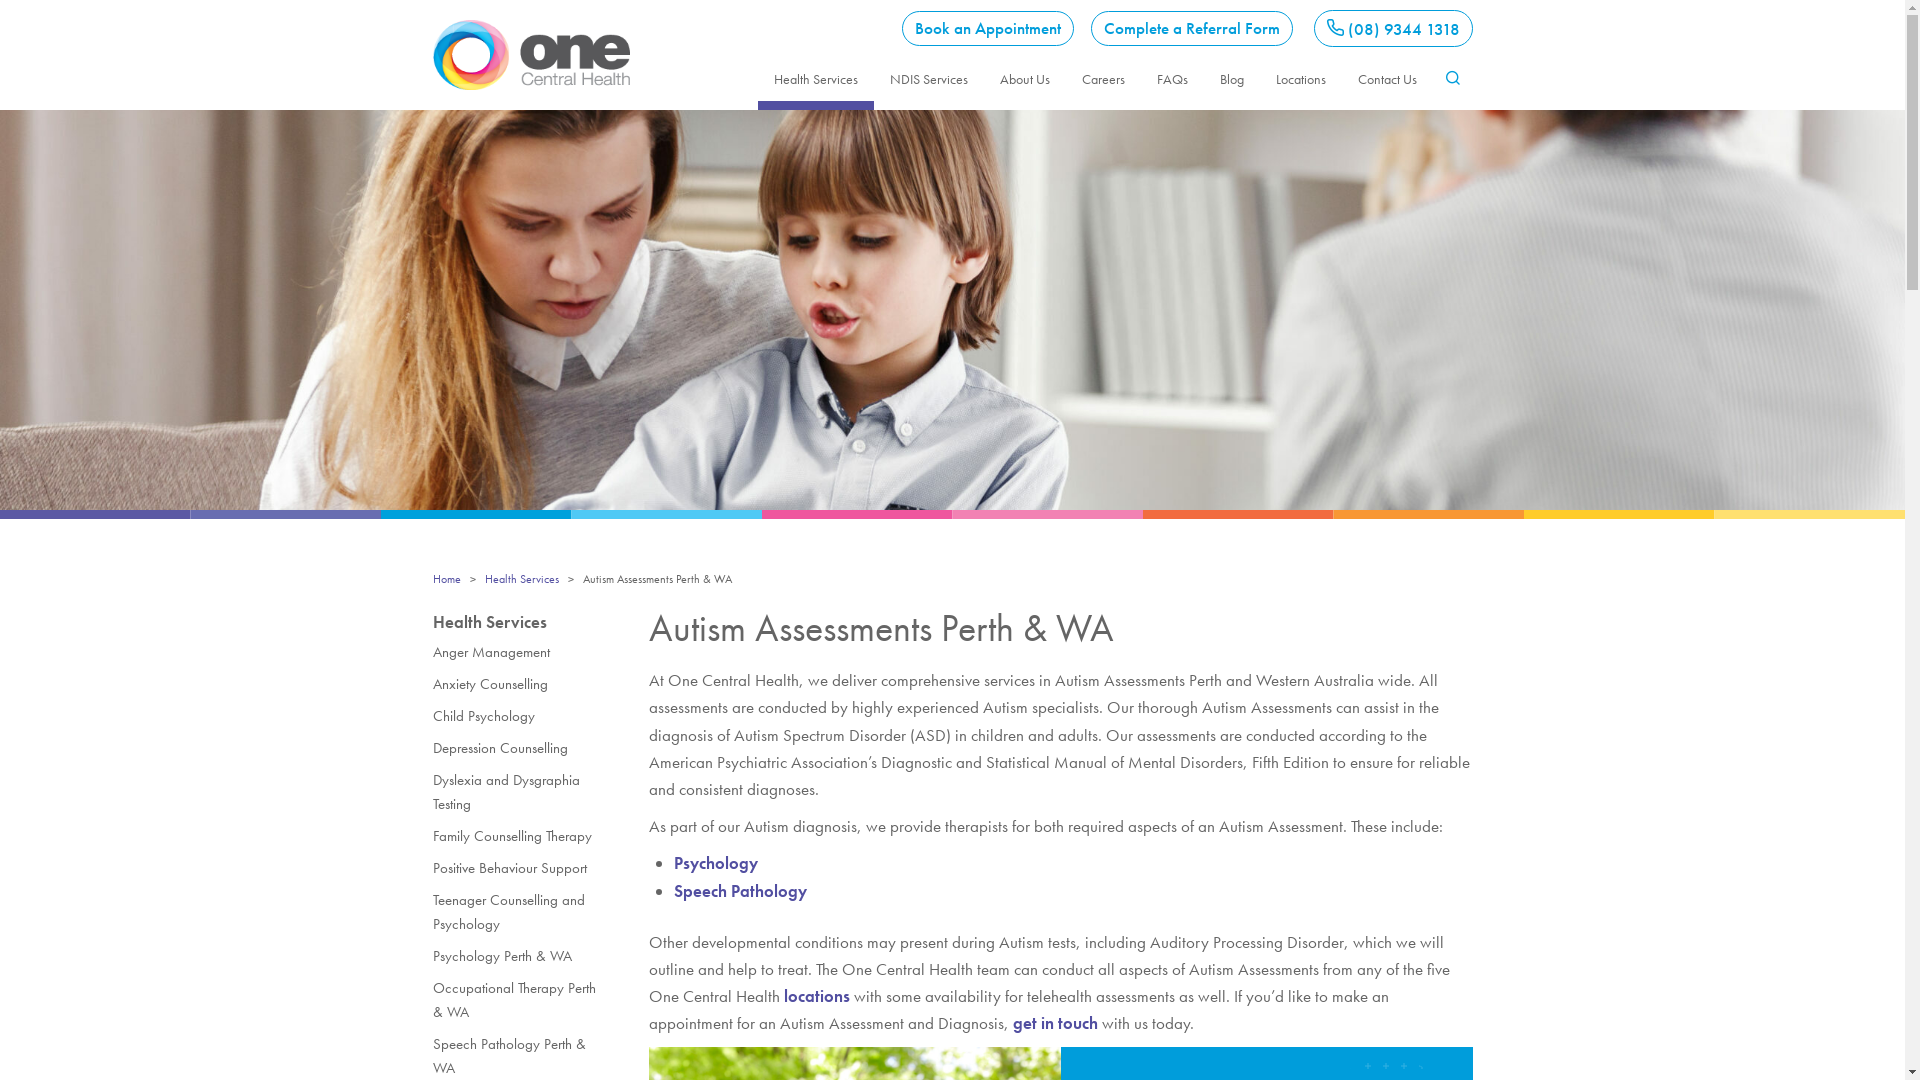 Image resolution: width=1920 pixels, height=1080 pixels. Describe the element at coordinates (1104, 79) in the screenshot. I see `Careers` at that location.